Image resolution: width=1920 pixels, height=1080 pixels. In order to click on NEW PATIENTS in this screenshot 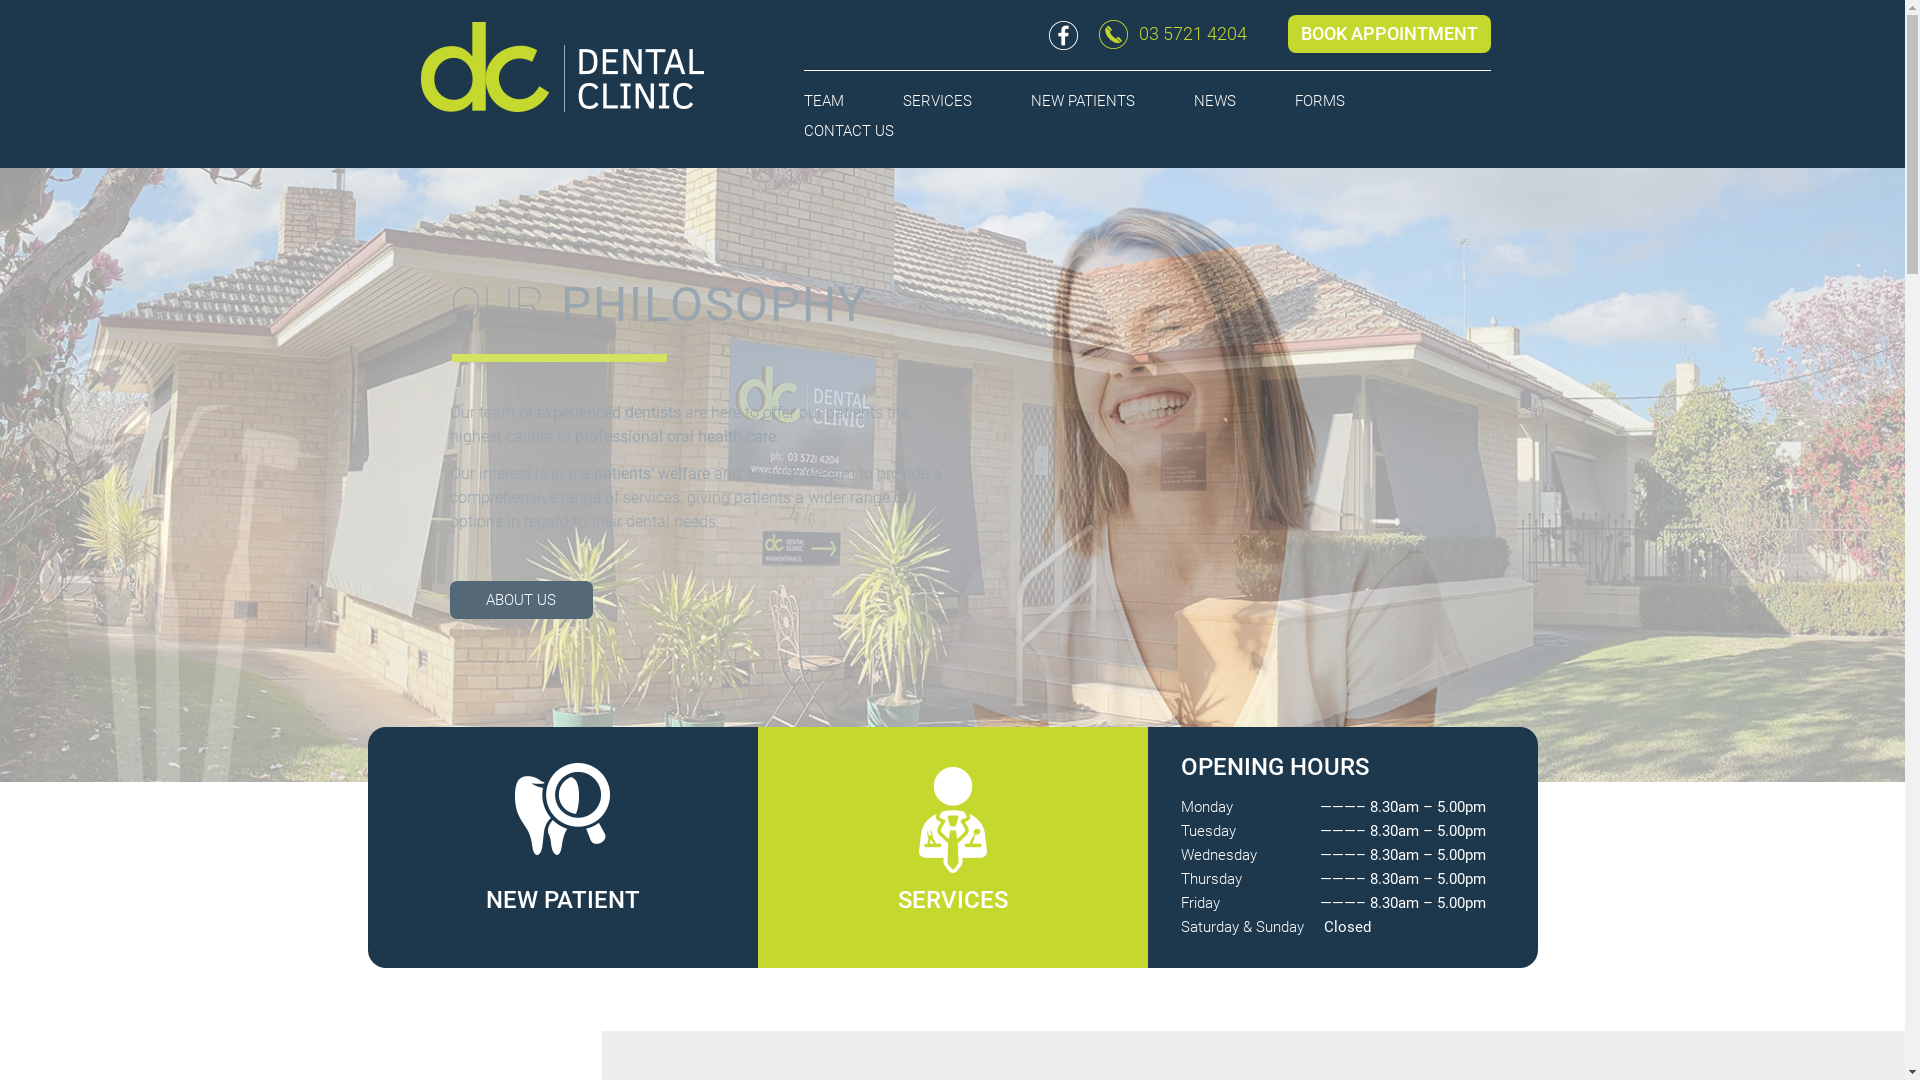, I will do `click(1083, 101)`.